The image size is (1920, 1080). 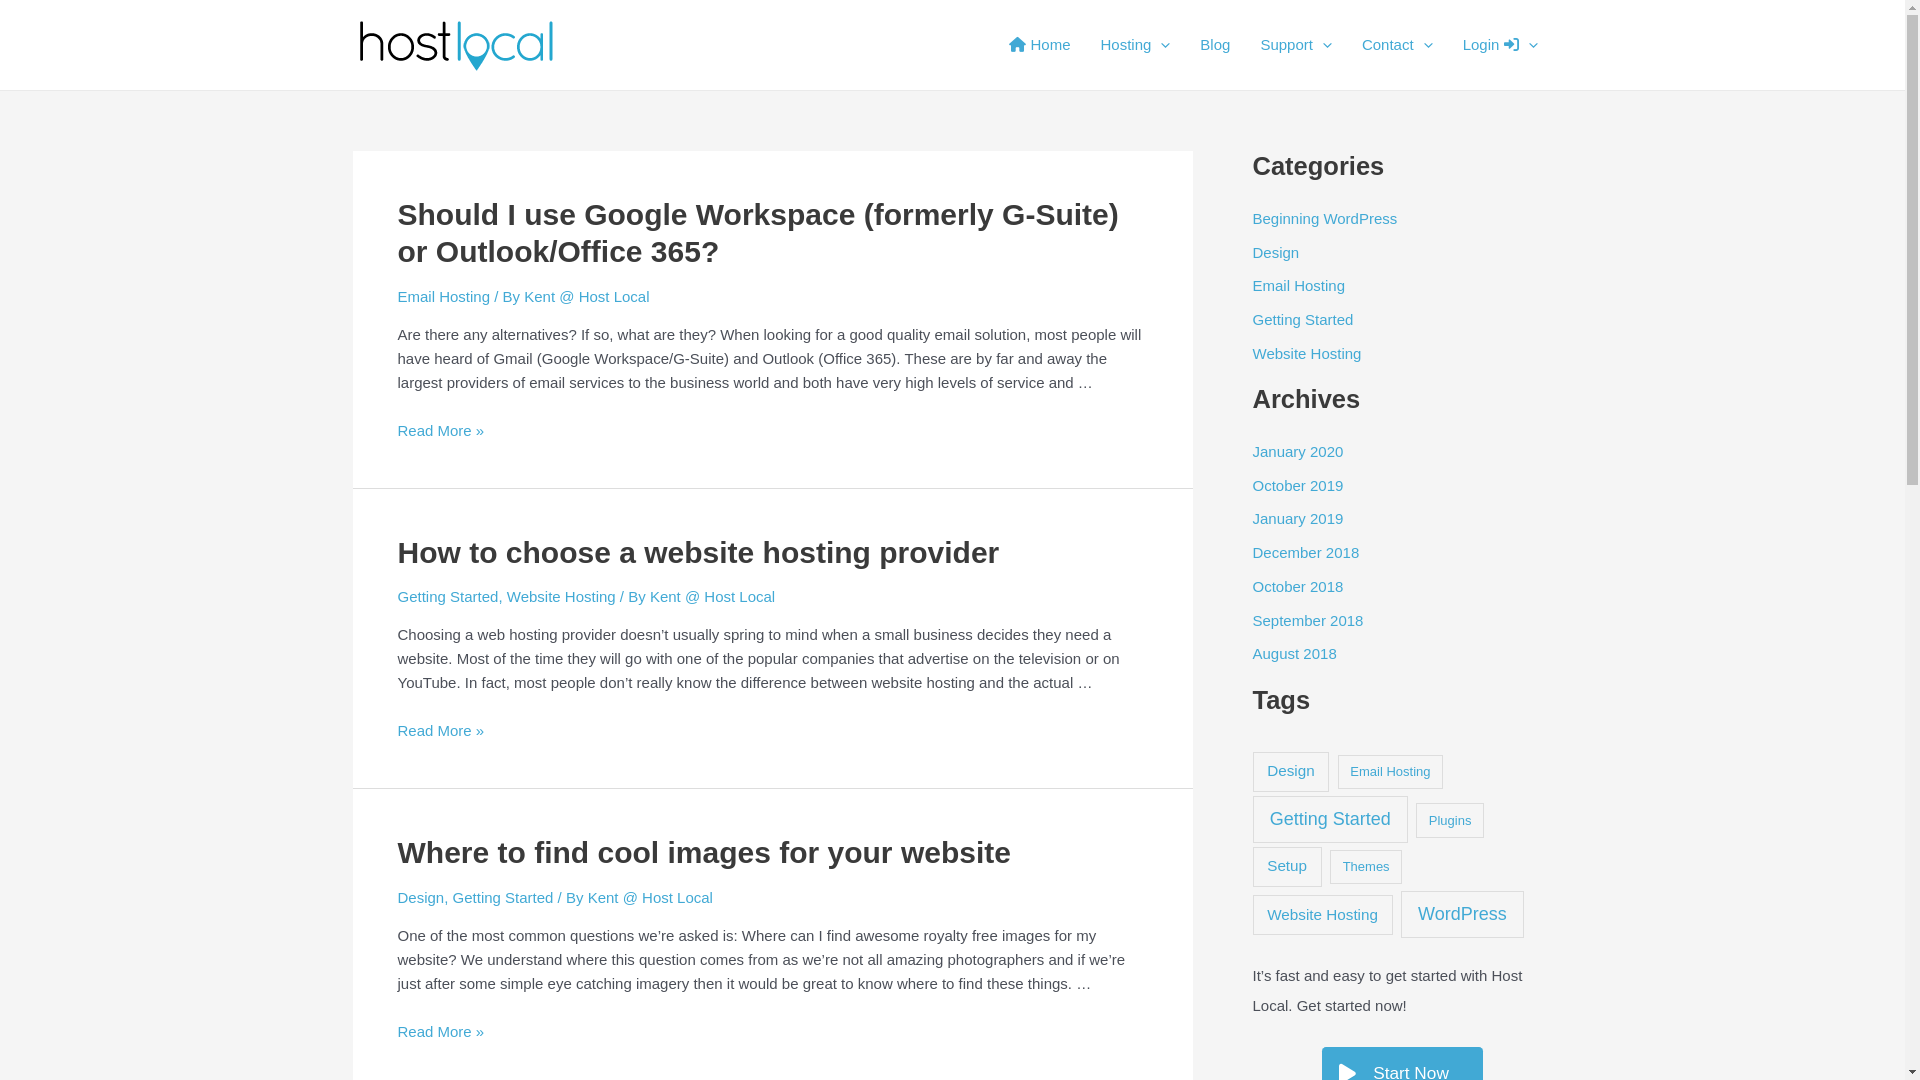 What do you see at coordinates (586, 296) in the screenshot?
I see `Kent @ Host Local` at bounding box center [586, 296].